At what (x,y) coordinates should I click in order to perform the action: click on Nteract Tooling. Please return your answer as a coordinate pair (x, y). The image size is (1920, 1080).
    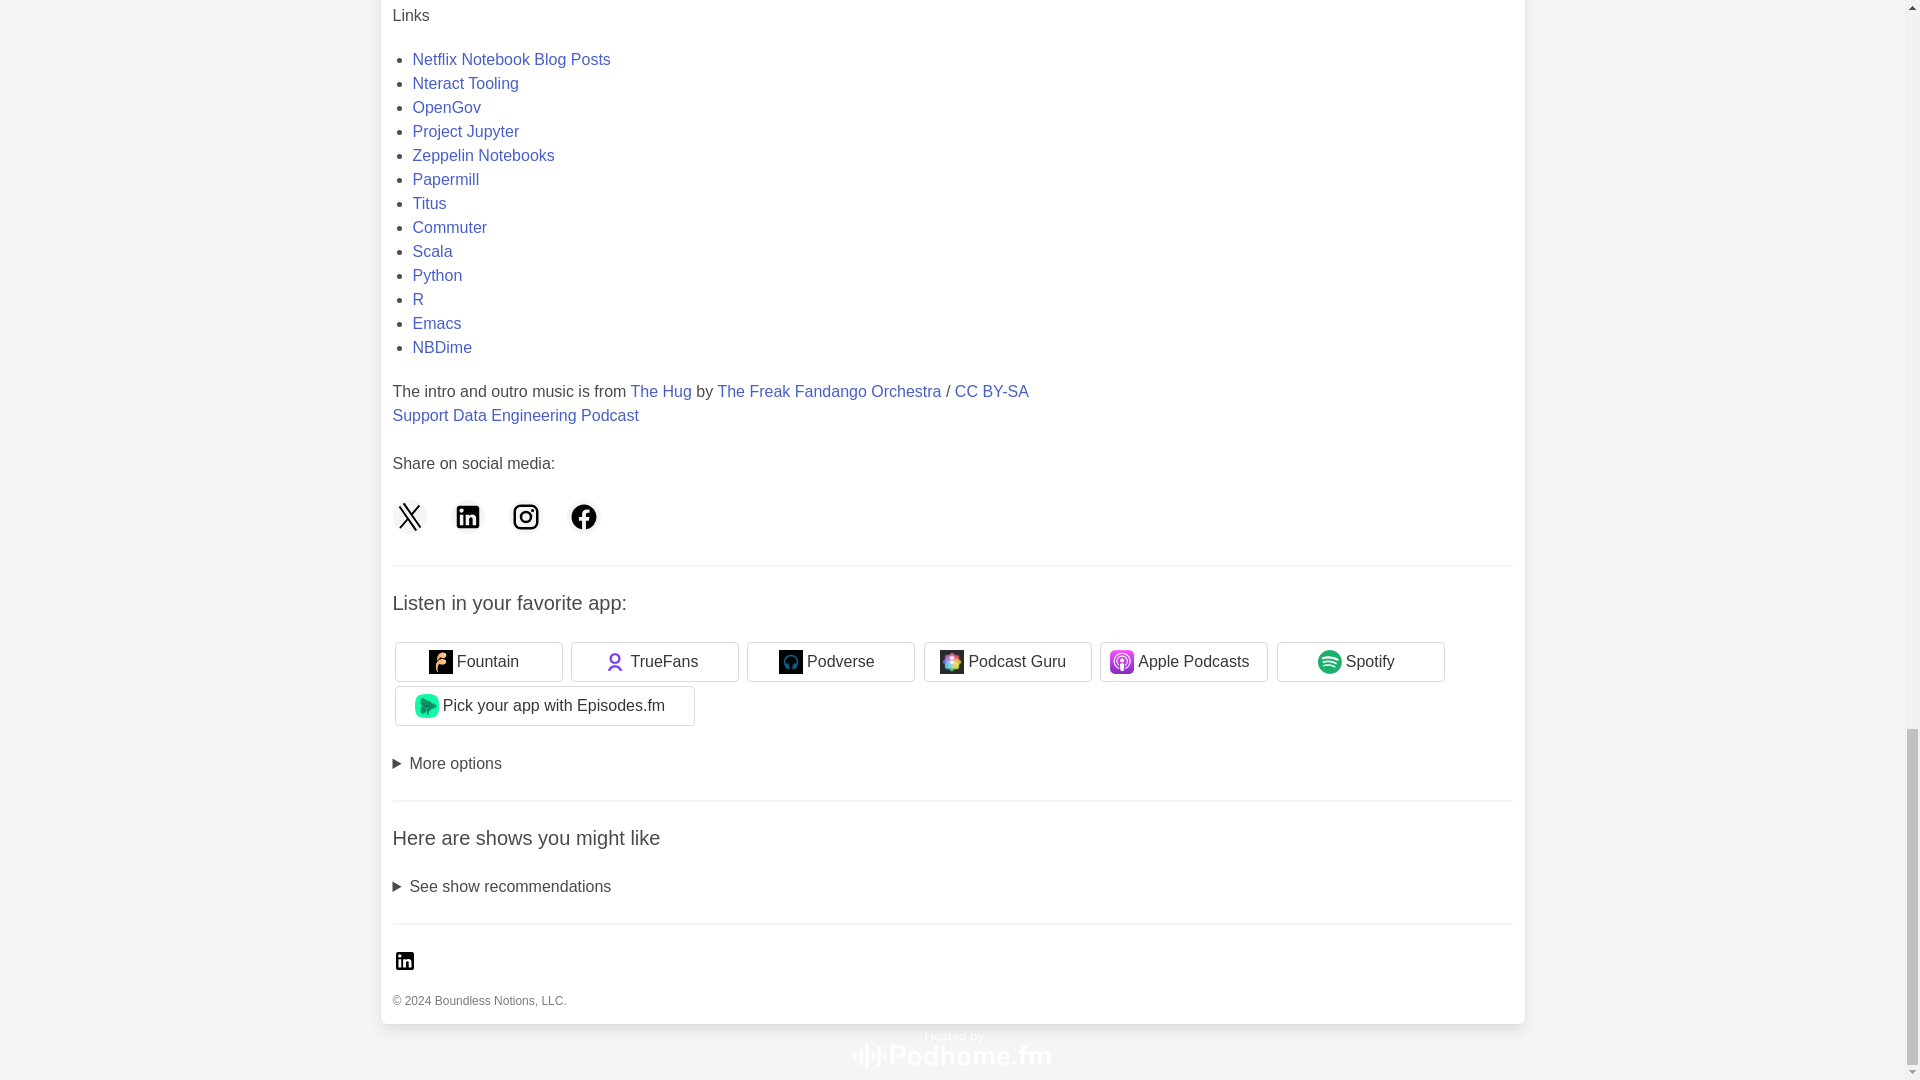
    Looking at the image, I should click on (465, 82).